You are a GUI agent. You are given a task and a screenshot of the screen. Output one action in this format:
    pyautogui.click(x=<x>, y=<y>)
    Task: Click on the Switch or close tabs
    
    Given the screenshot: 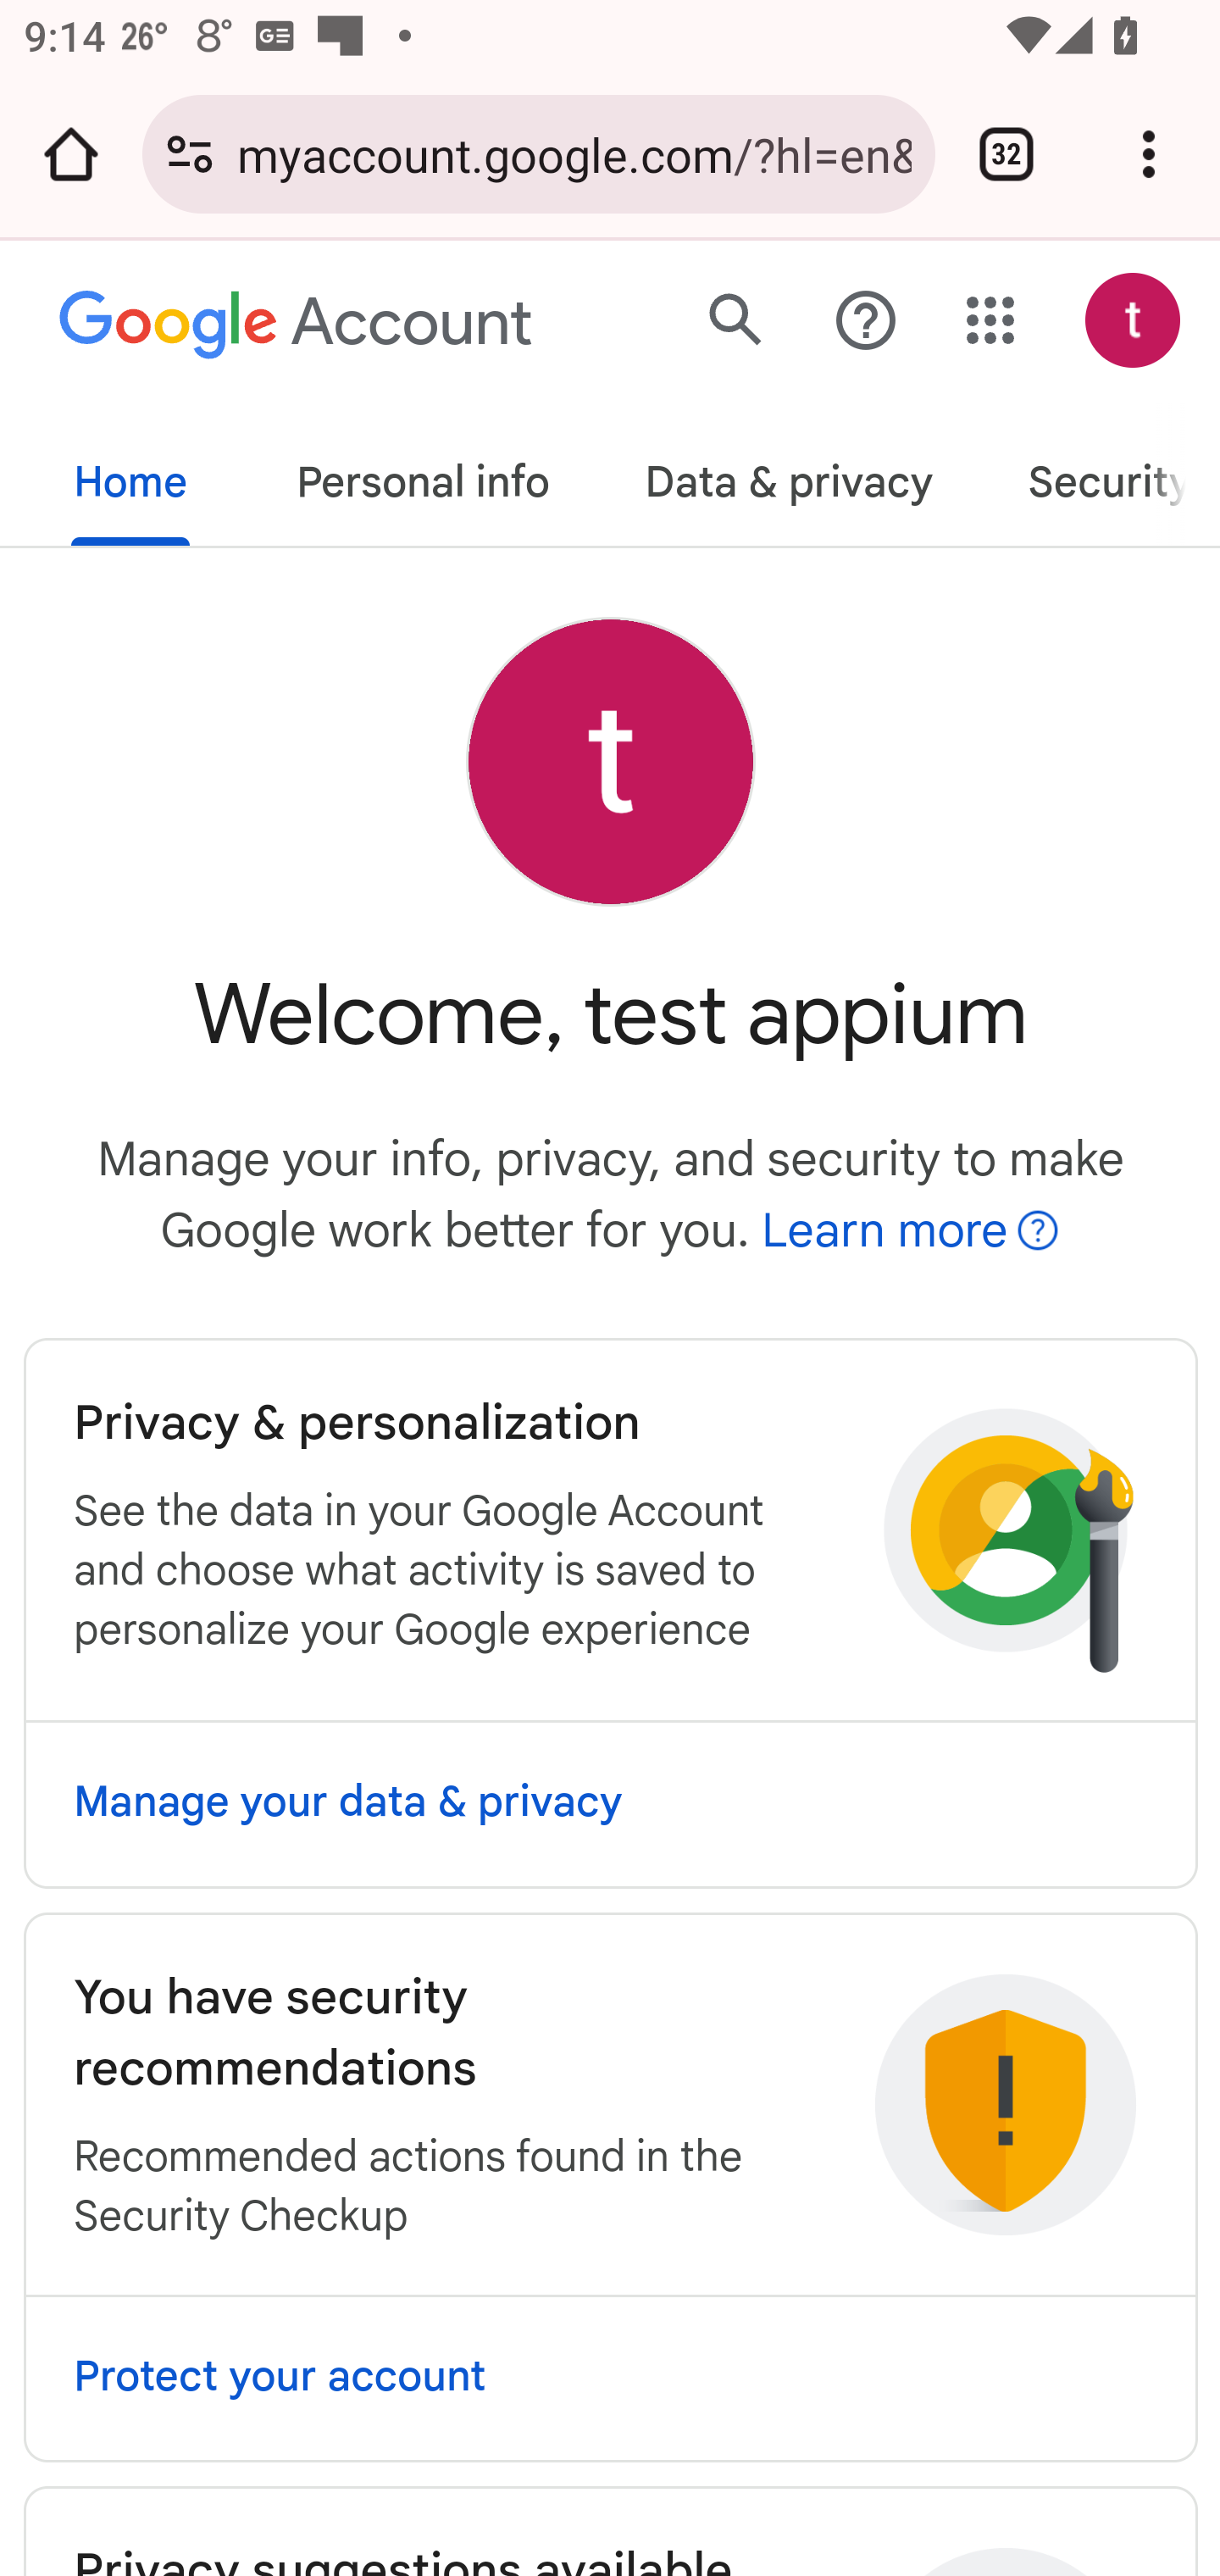 What is the action you would take?
    pyautogui.click(x=1006, y=154)
    